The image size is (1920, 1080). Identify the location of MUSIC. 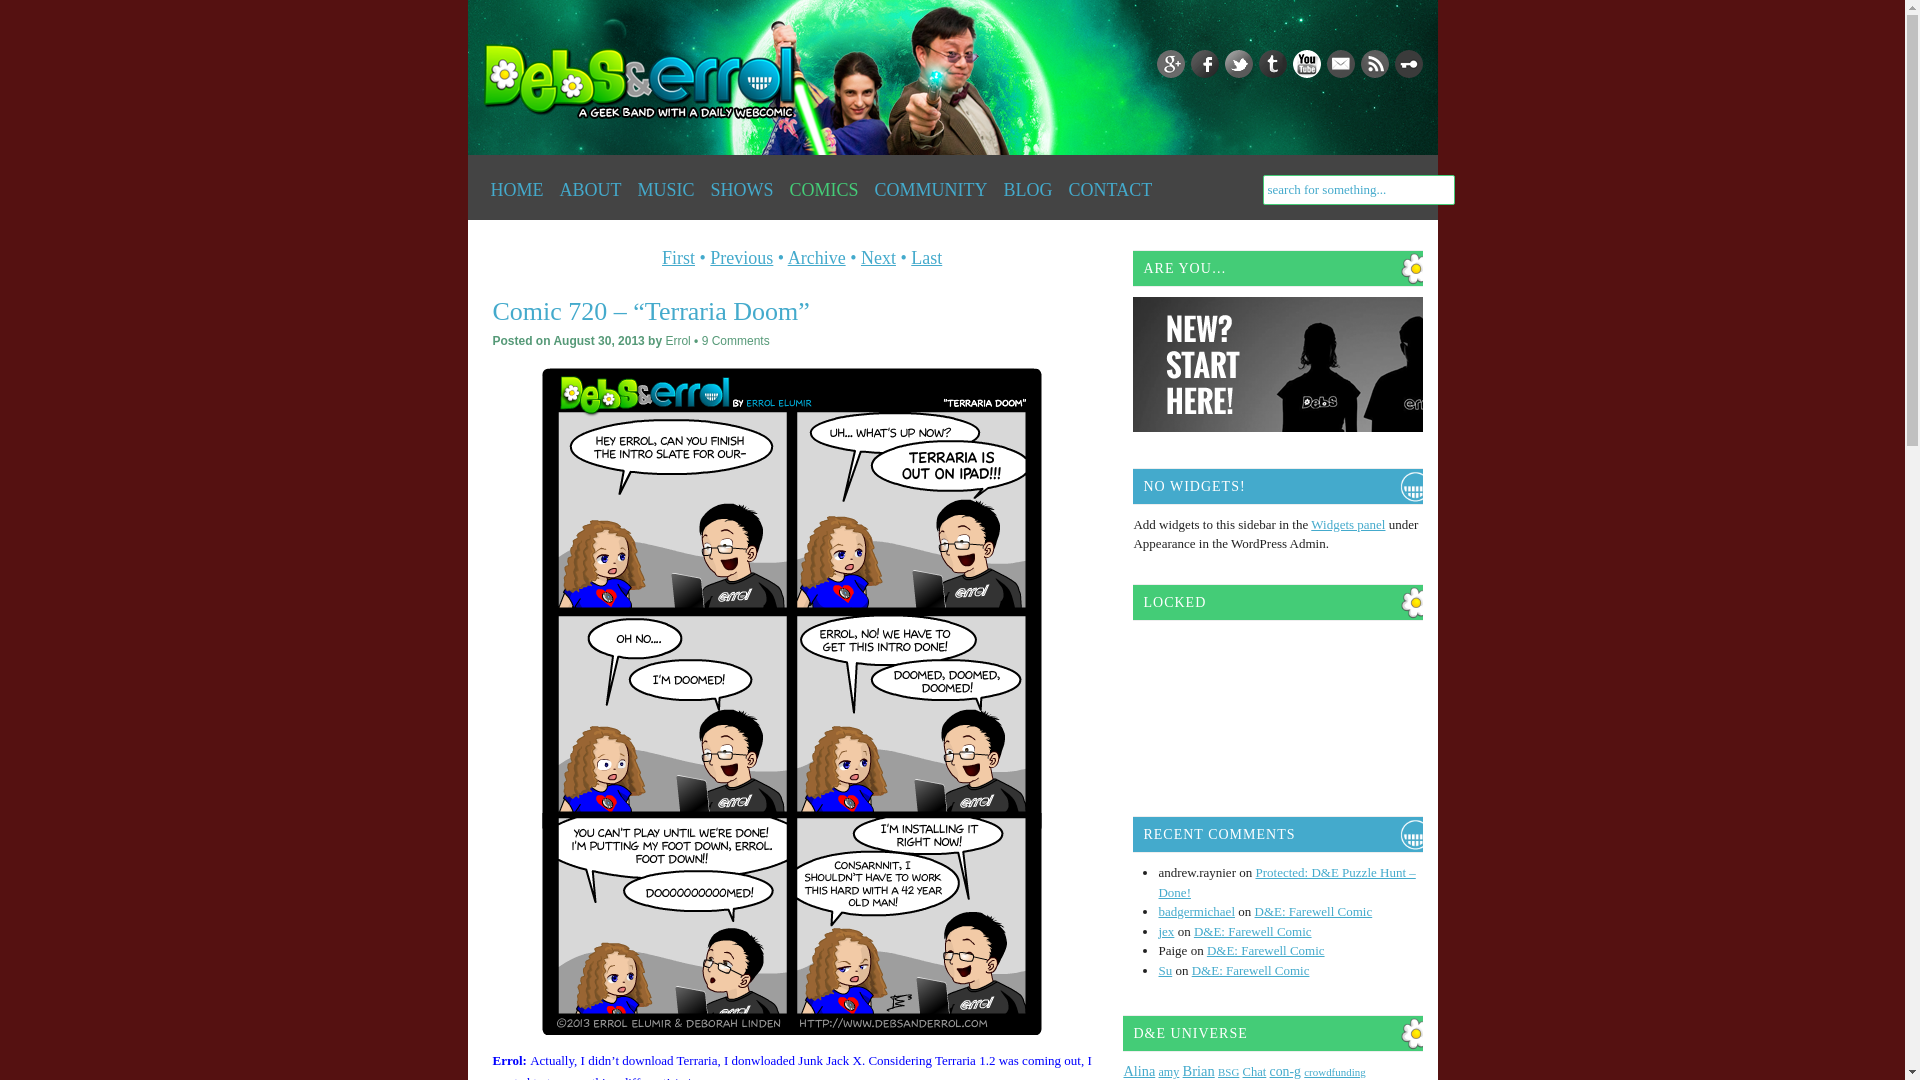
(666, 189).